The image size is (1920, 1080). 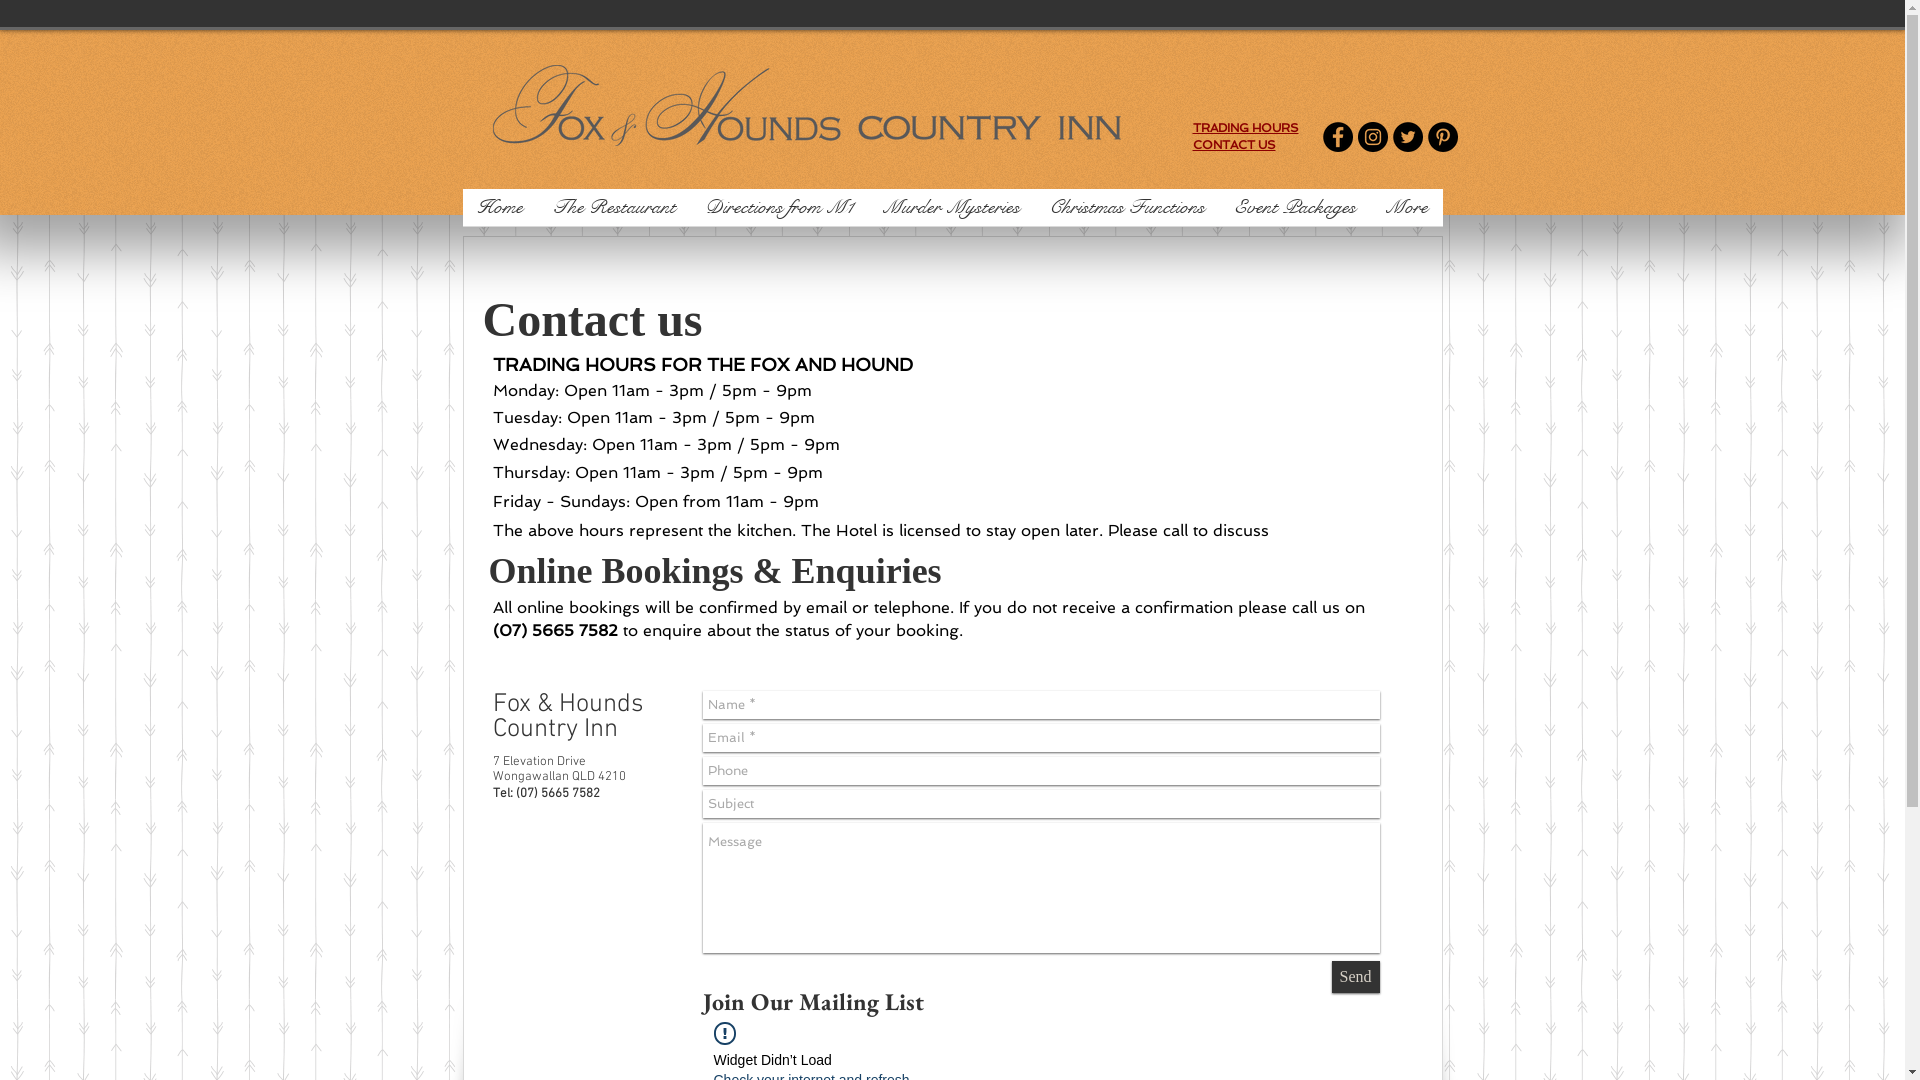 What do you see at coordinates (1126, 214) in the screenshot?
I see `Christmas Functions` at bounding box center [1126, 214].